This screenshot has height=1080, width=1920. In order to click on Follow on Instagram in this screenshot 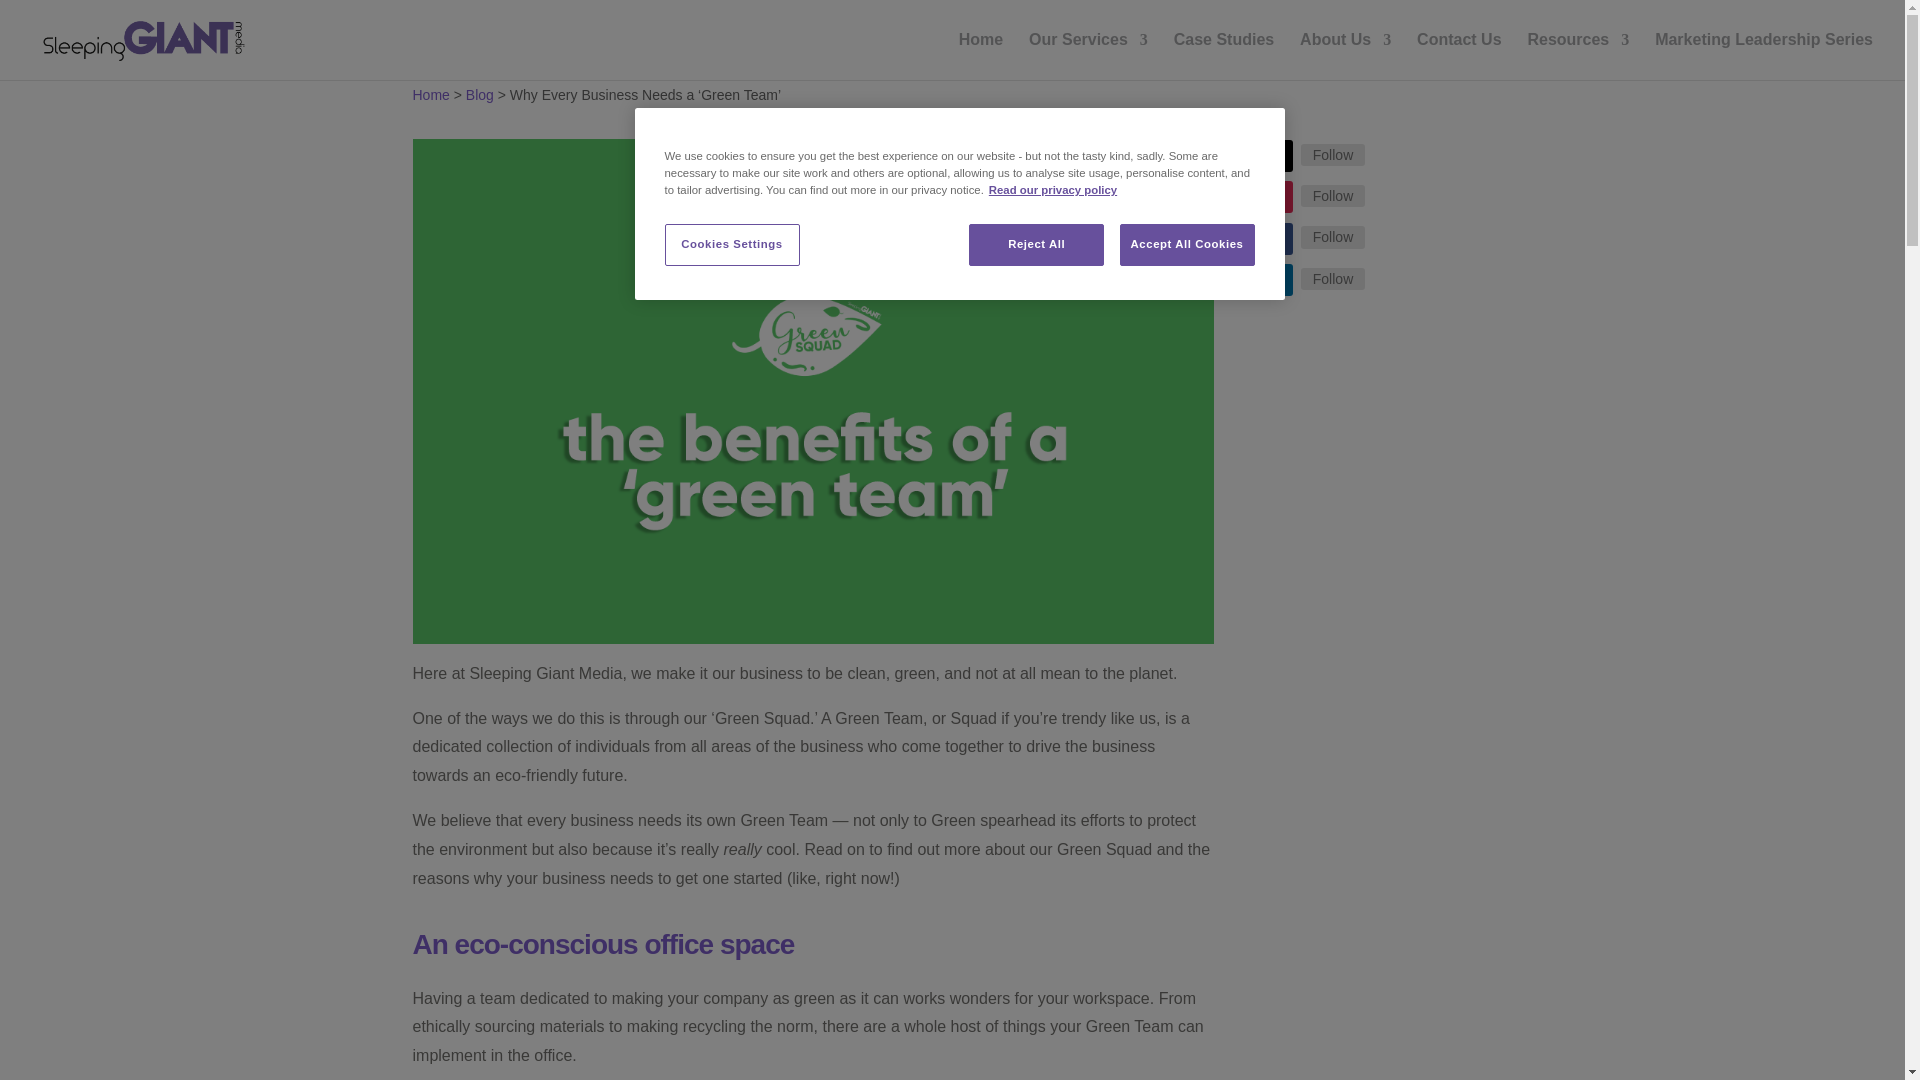, I will do `click(1276, 196)`.